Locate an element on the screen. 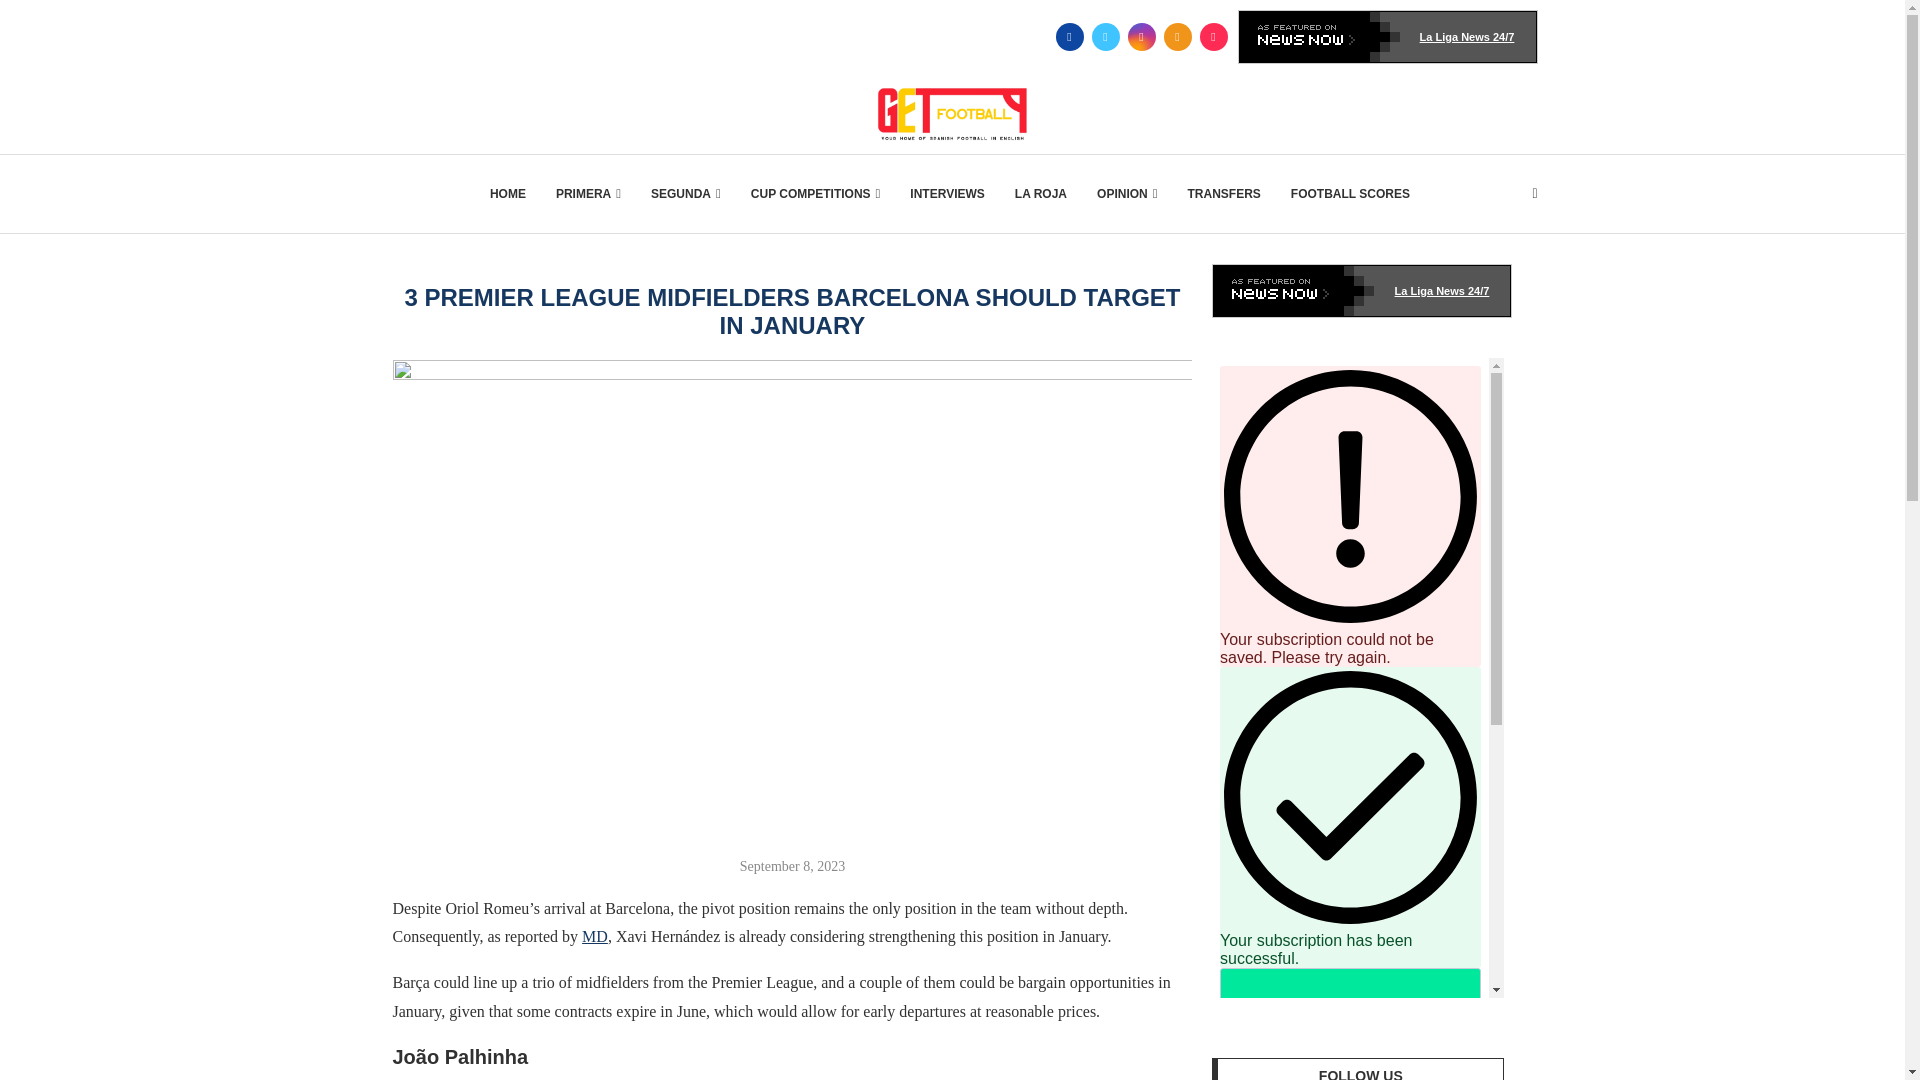 Image resolution: width=1920 pixels, height=1080 pixels. Click here for more La Liga news from NewsNow is located at coordinates (1362, 290).